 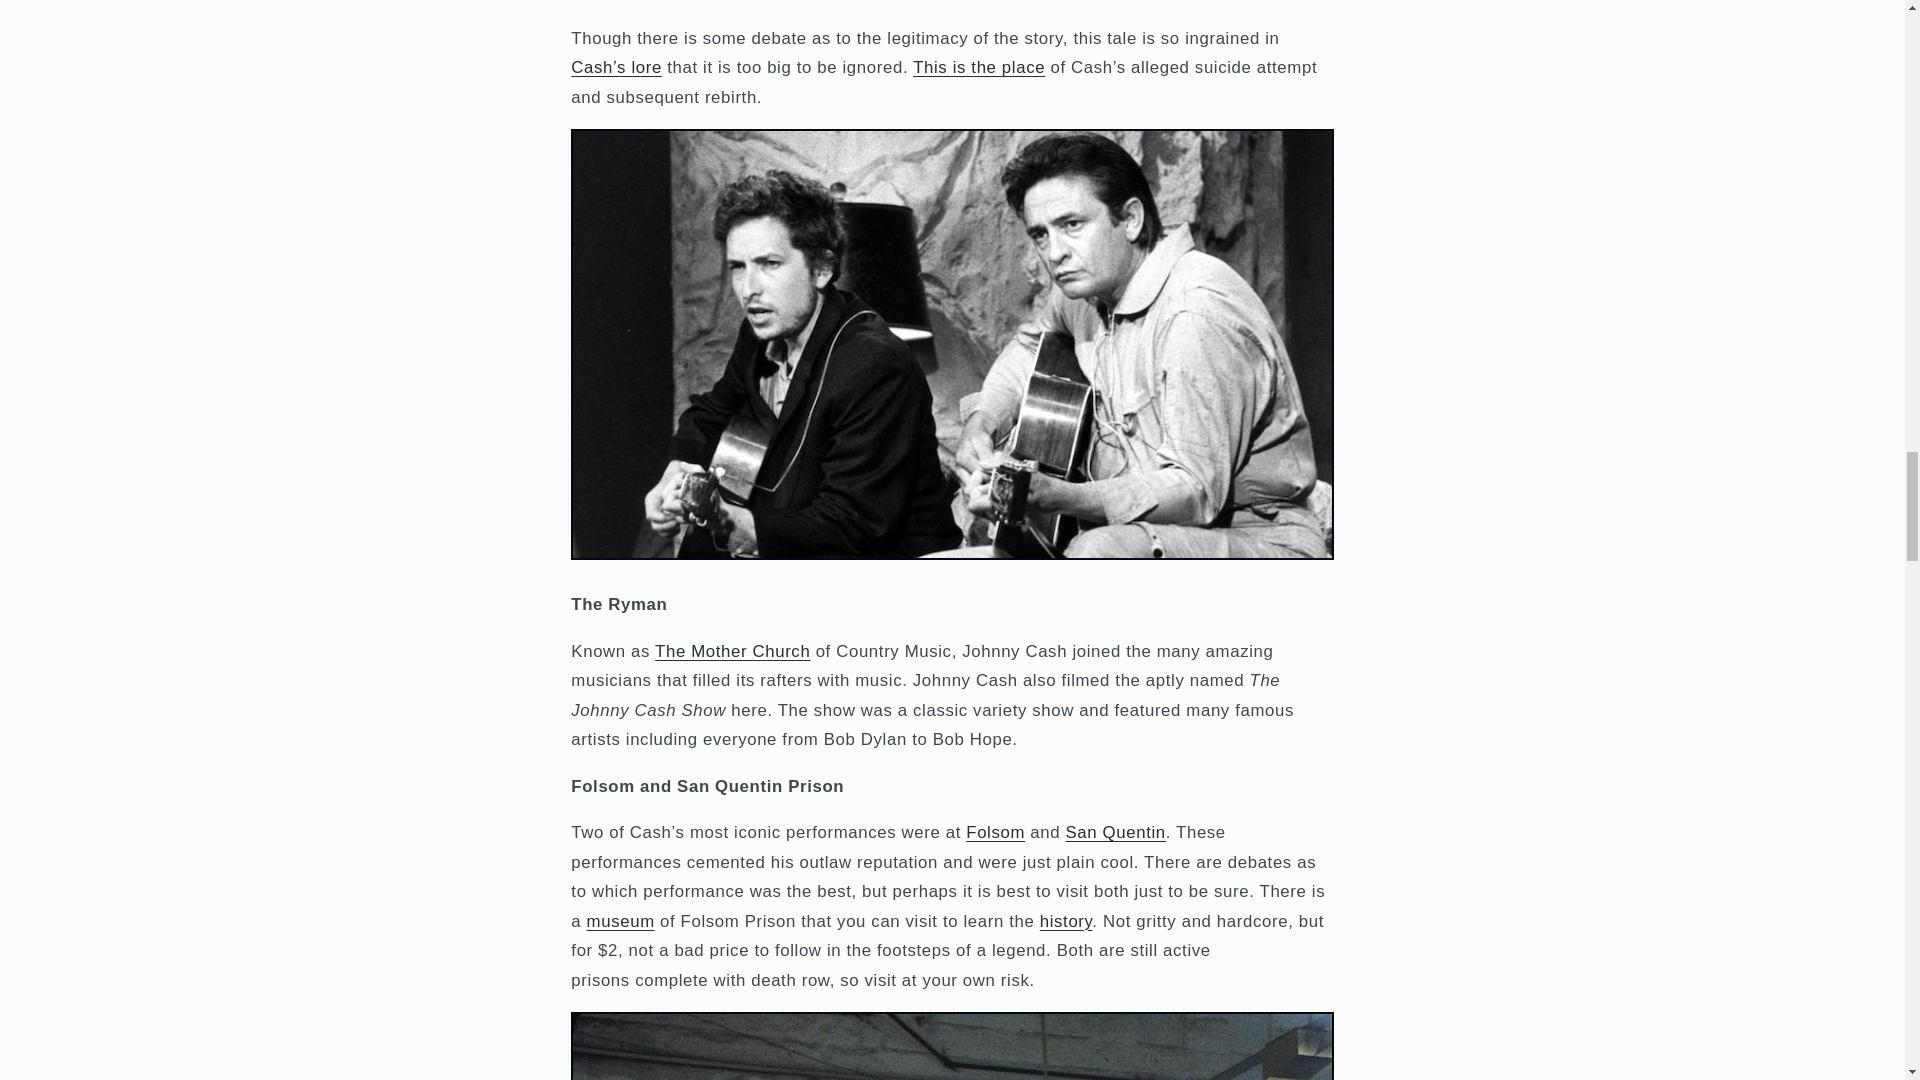 I want to click on Folsom Prison history, so click(x=1066, y=920).